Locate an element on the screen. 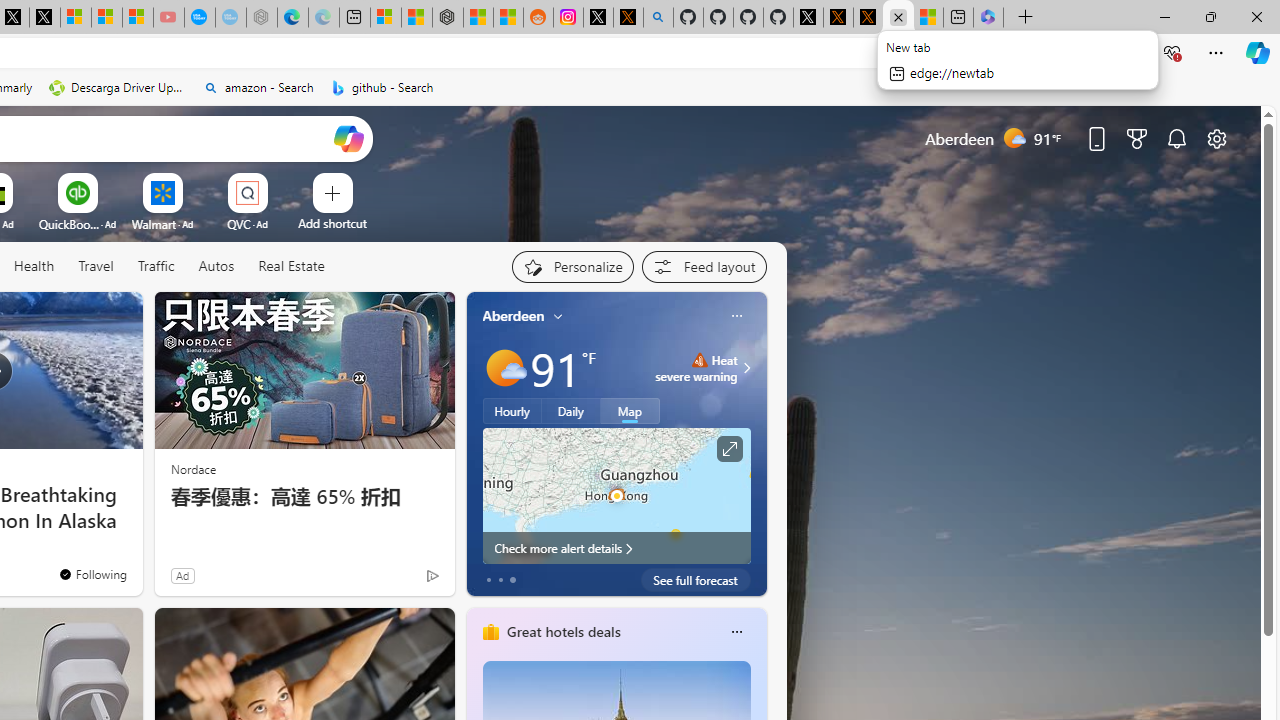  github - Search is located at coordinates (382, 88).